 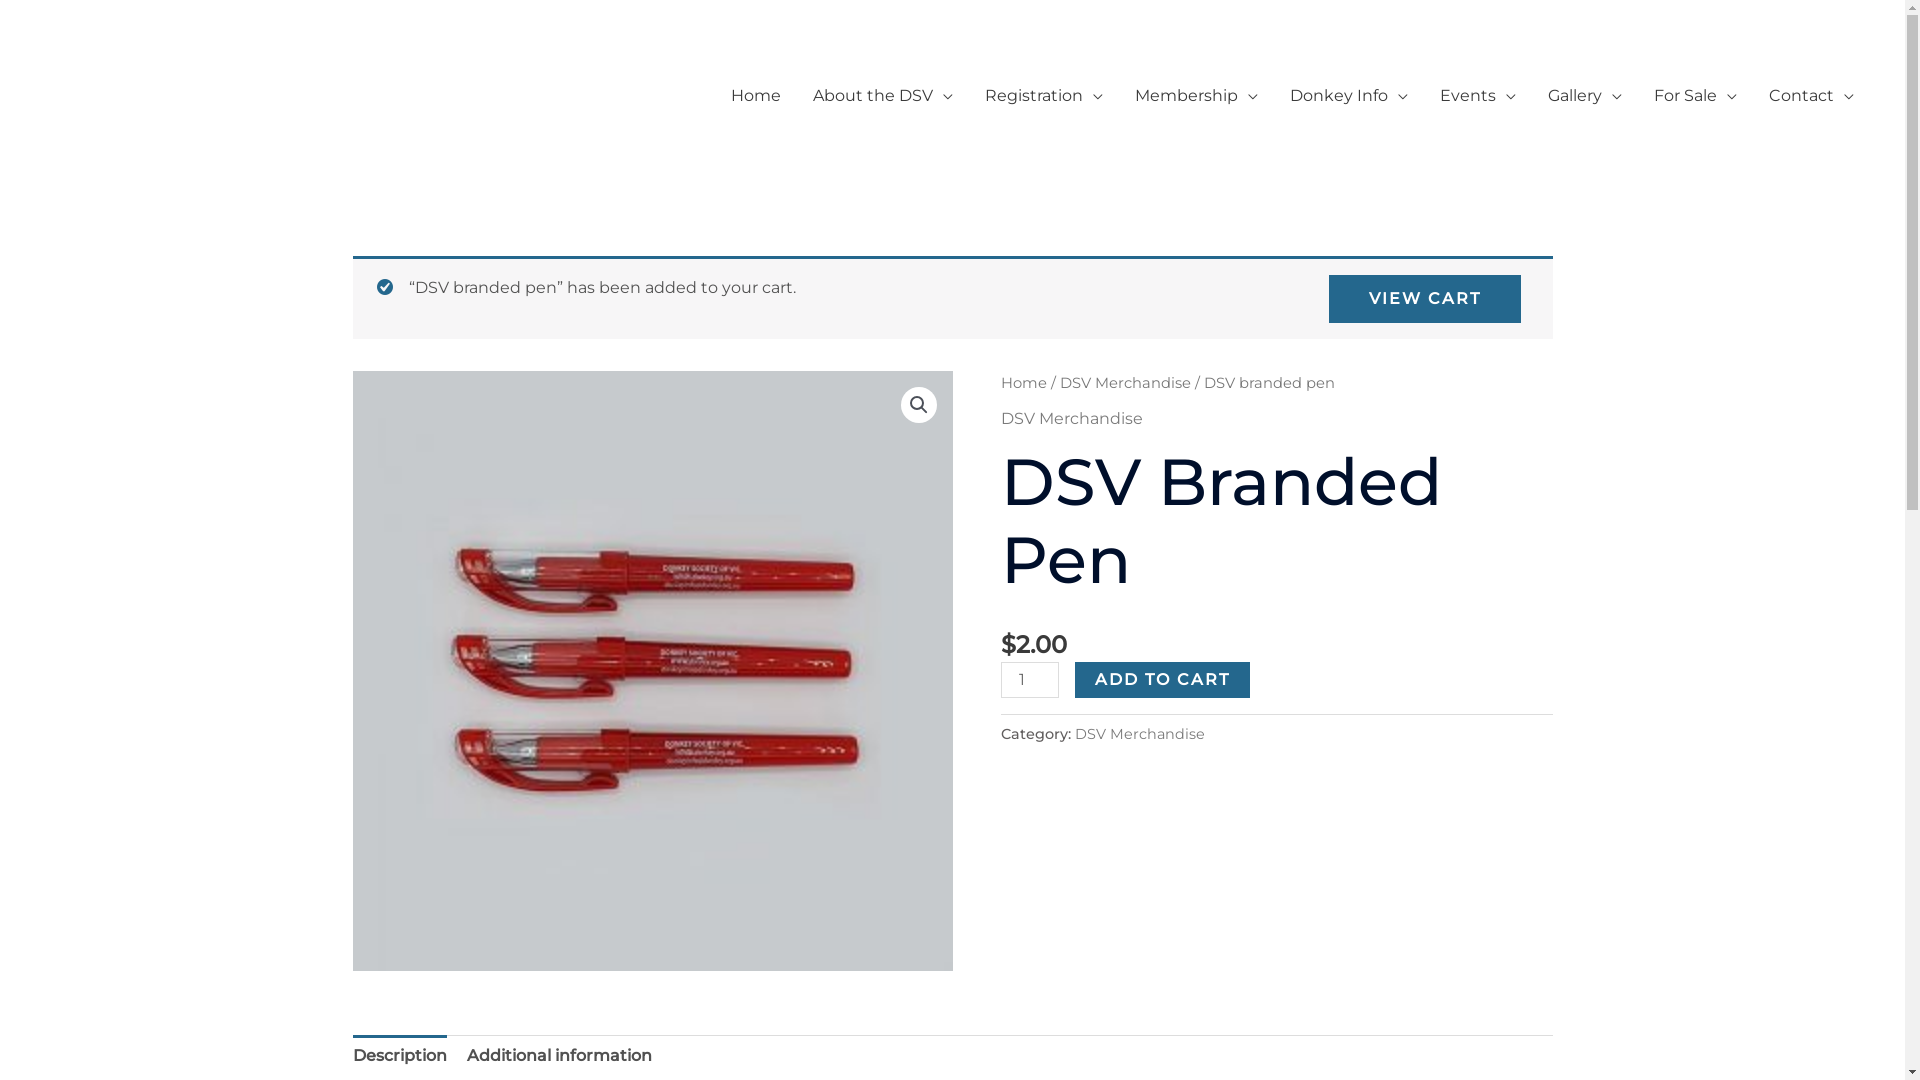 What do you see at coordinates (1023, 382) in the screenshot?
I see `Home` at bounding box center [1023, 382].